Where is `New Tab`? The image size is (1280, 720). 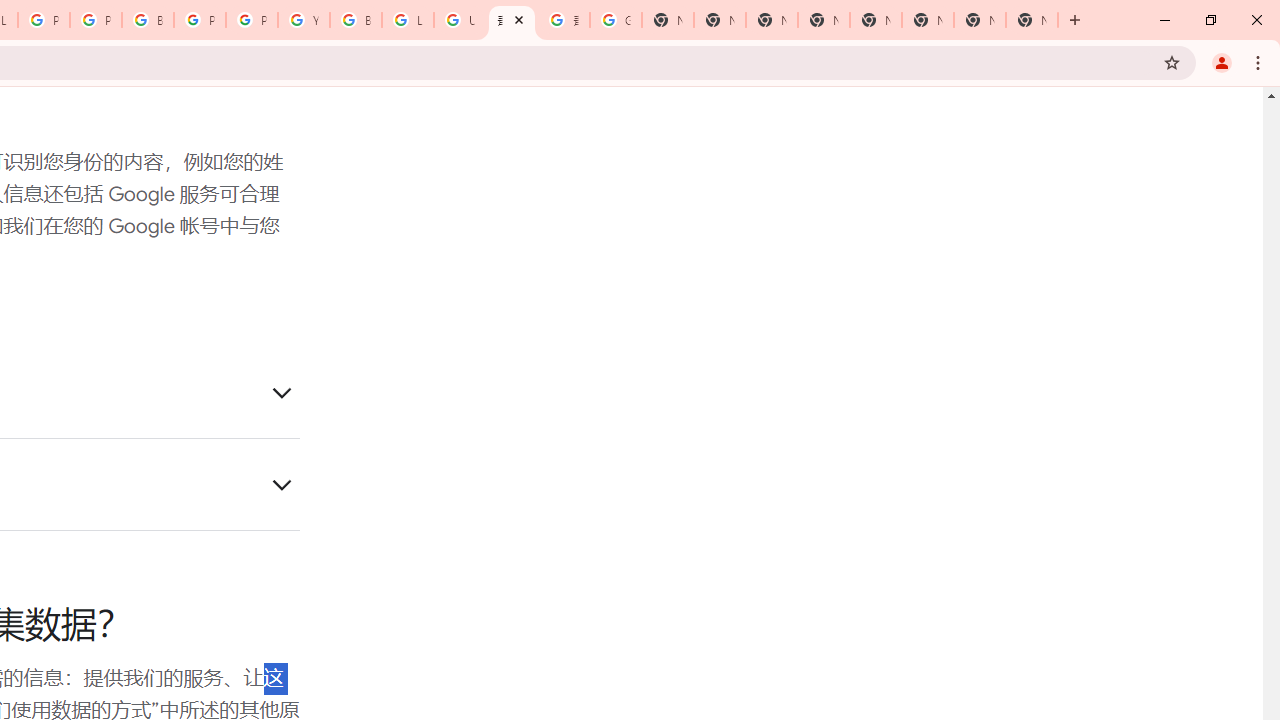 New Tab is located at coordinates (928, 20).